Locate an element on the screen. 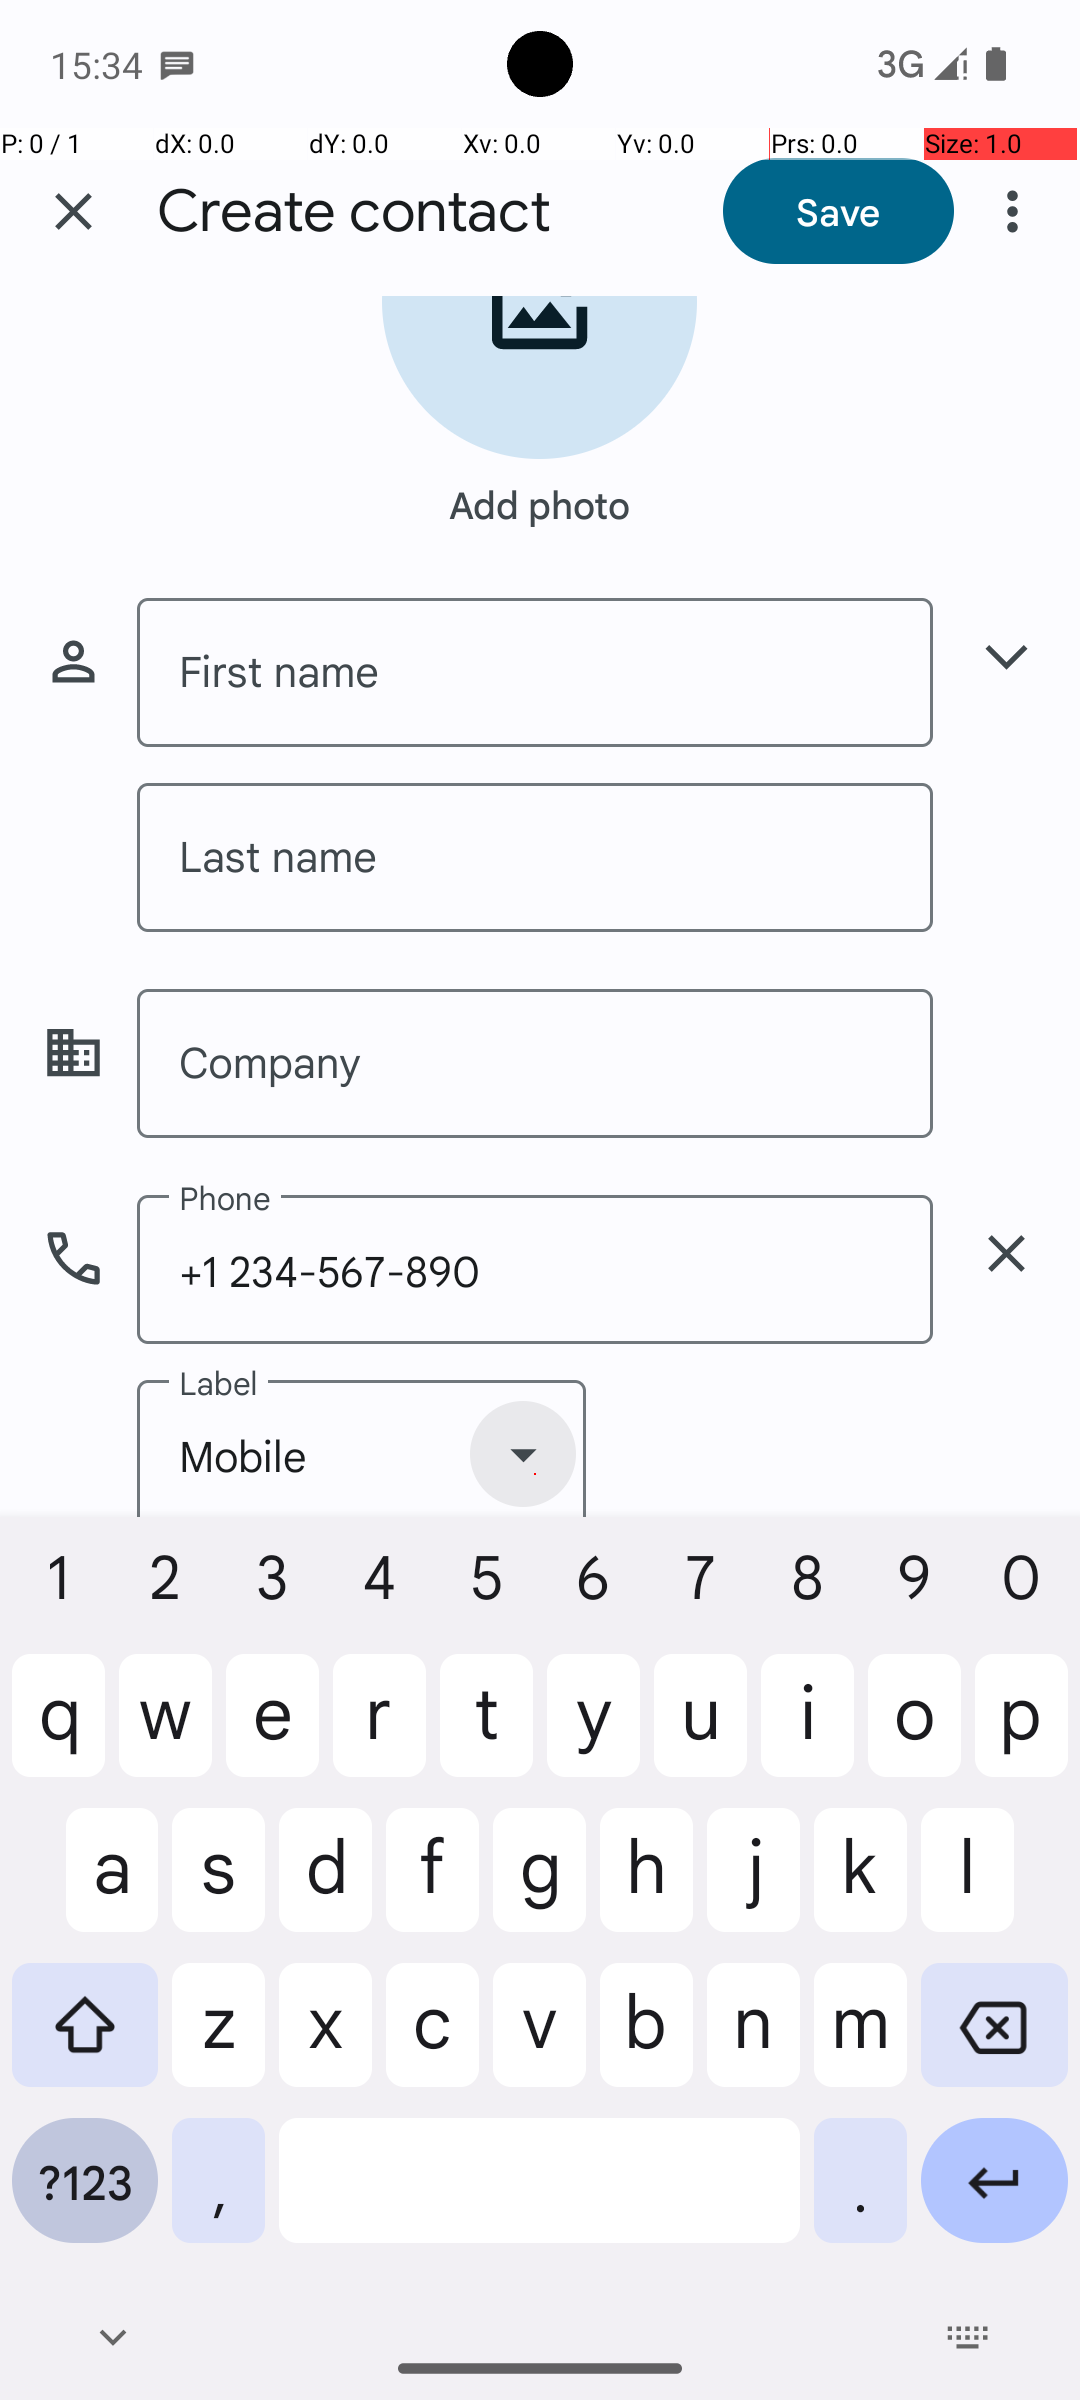 The image size is (1080, 2400). z is located at coordinates (218, 2040).